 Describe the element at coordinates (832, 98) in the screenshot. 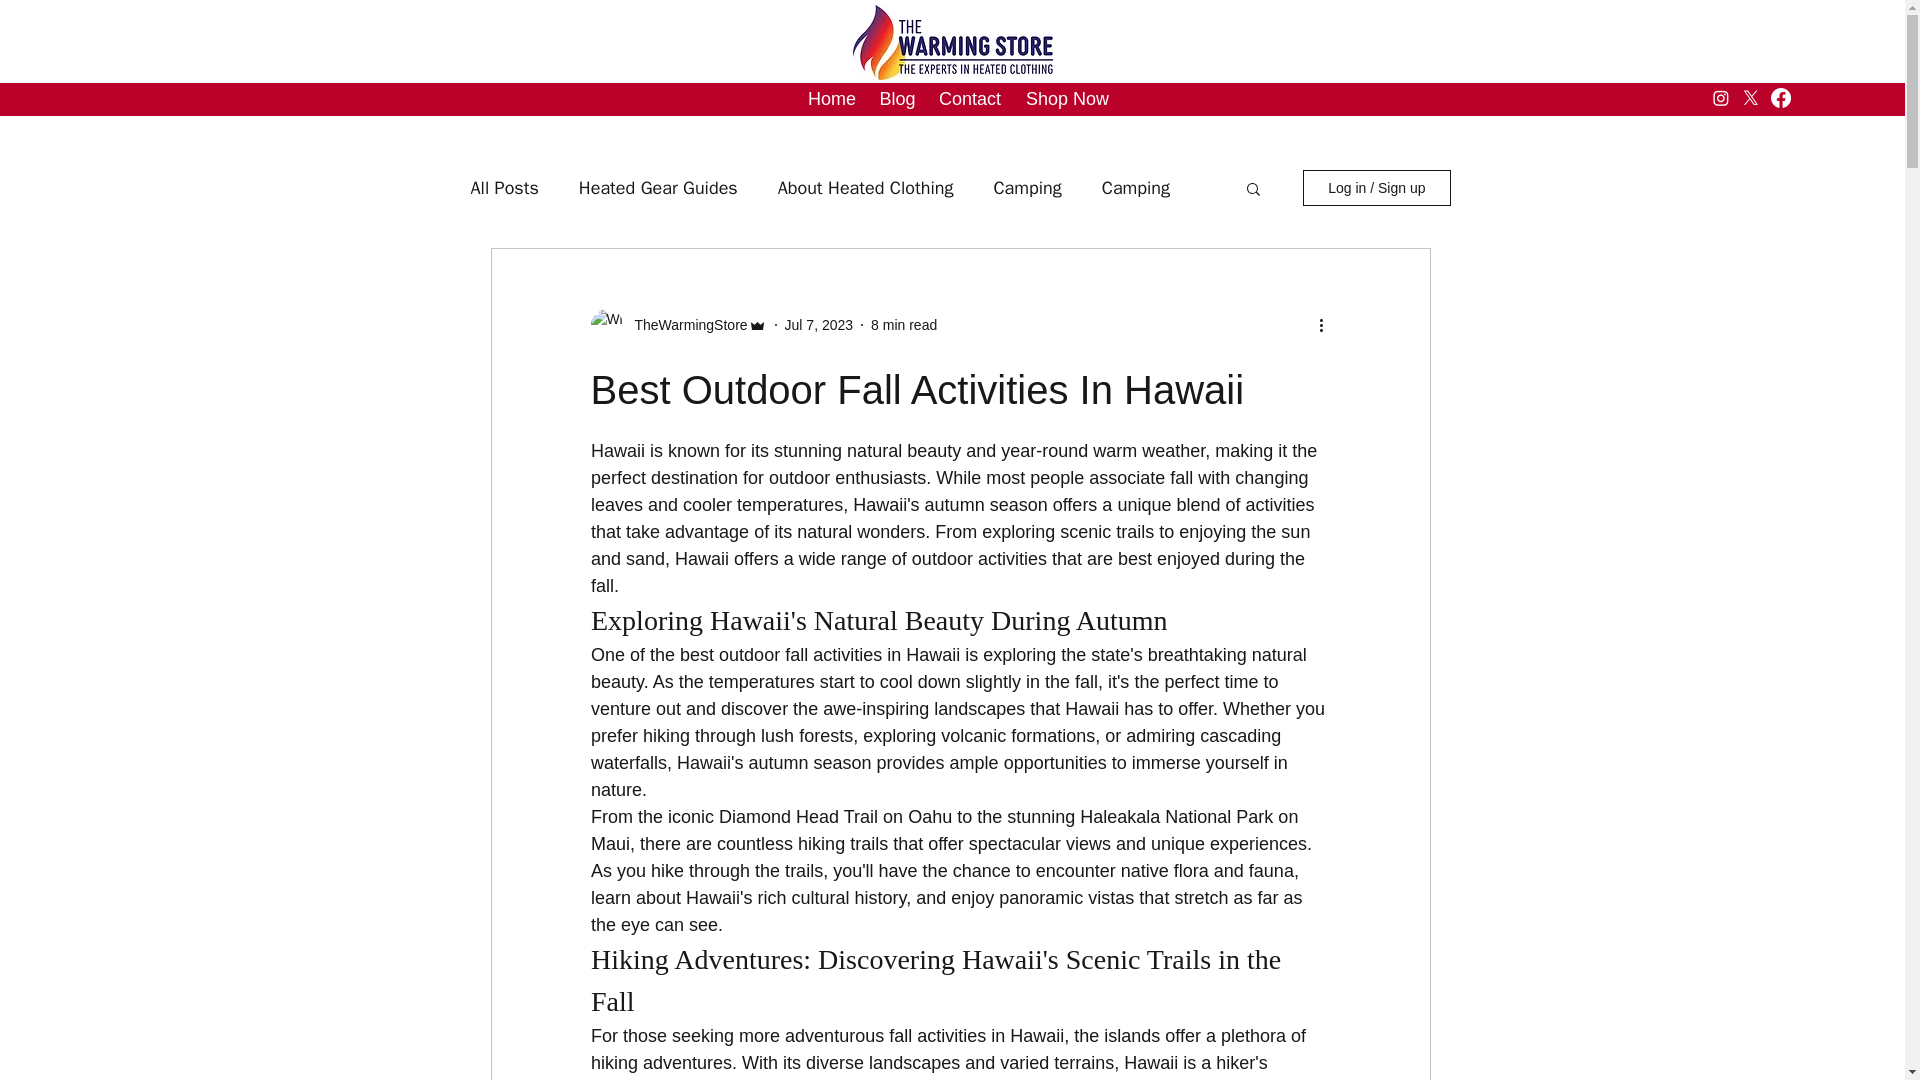

I see `Home` at that location.